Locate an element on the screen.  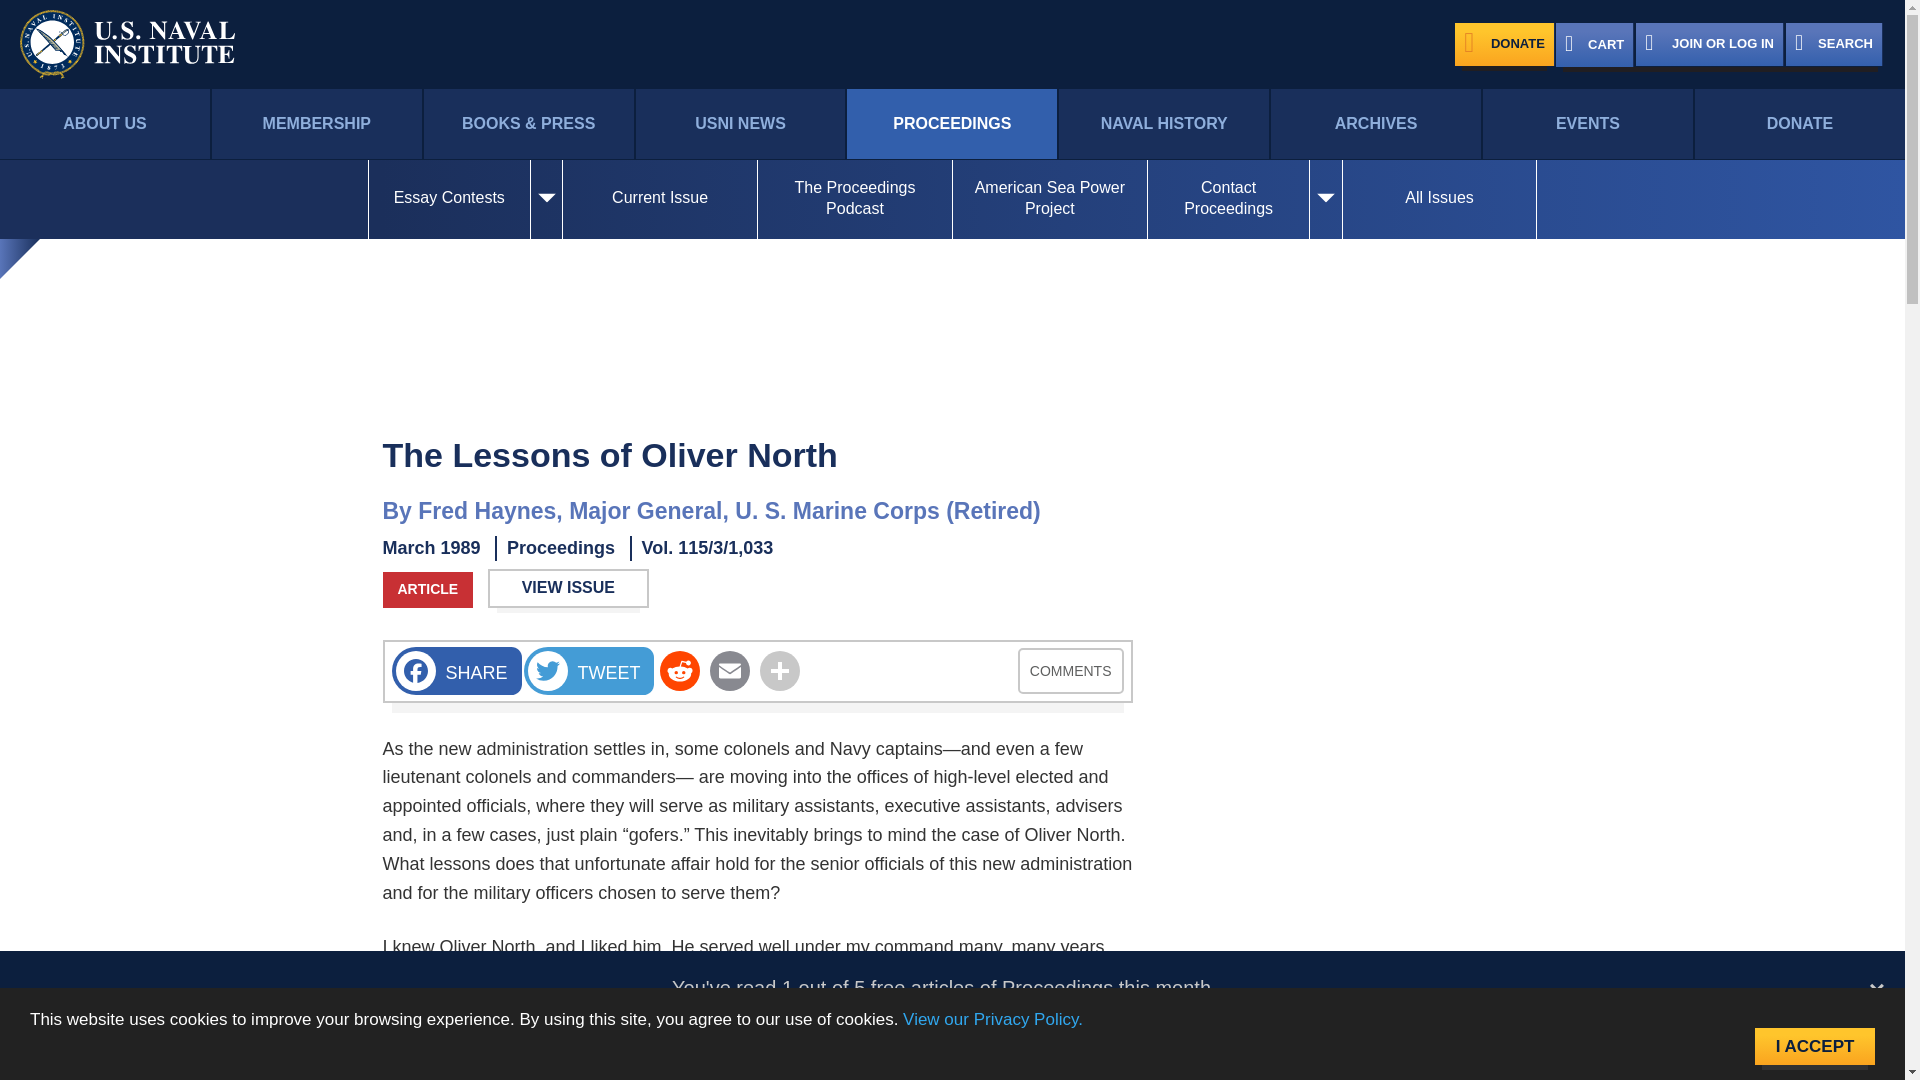
USNI NEWS is located at coordinates (740, 124).